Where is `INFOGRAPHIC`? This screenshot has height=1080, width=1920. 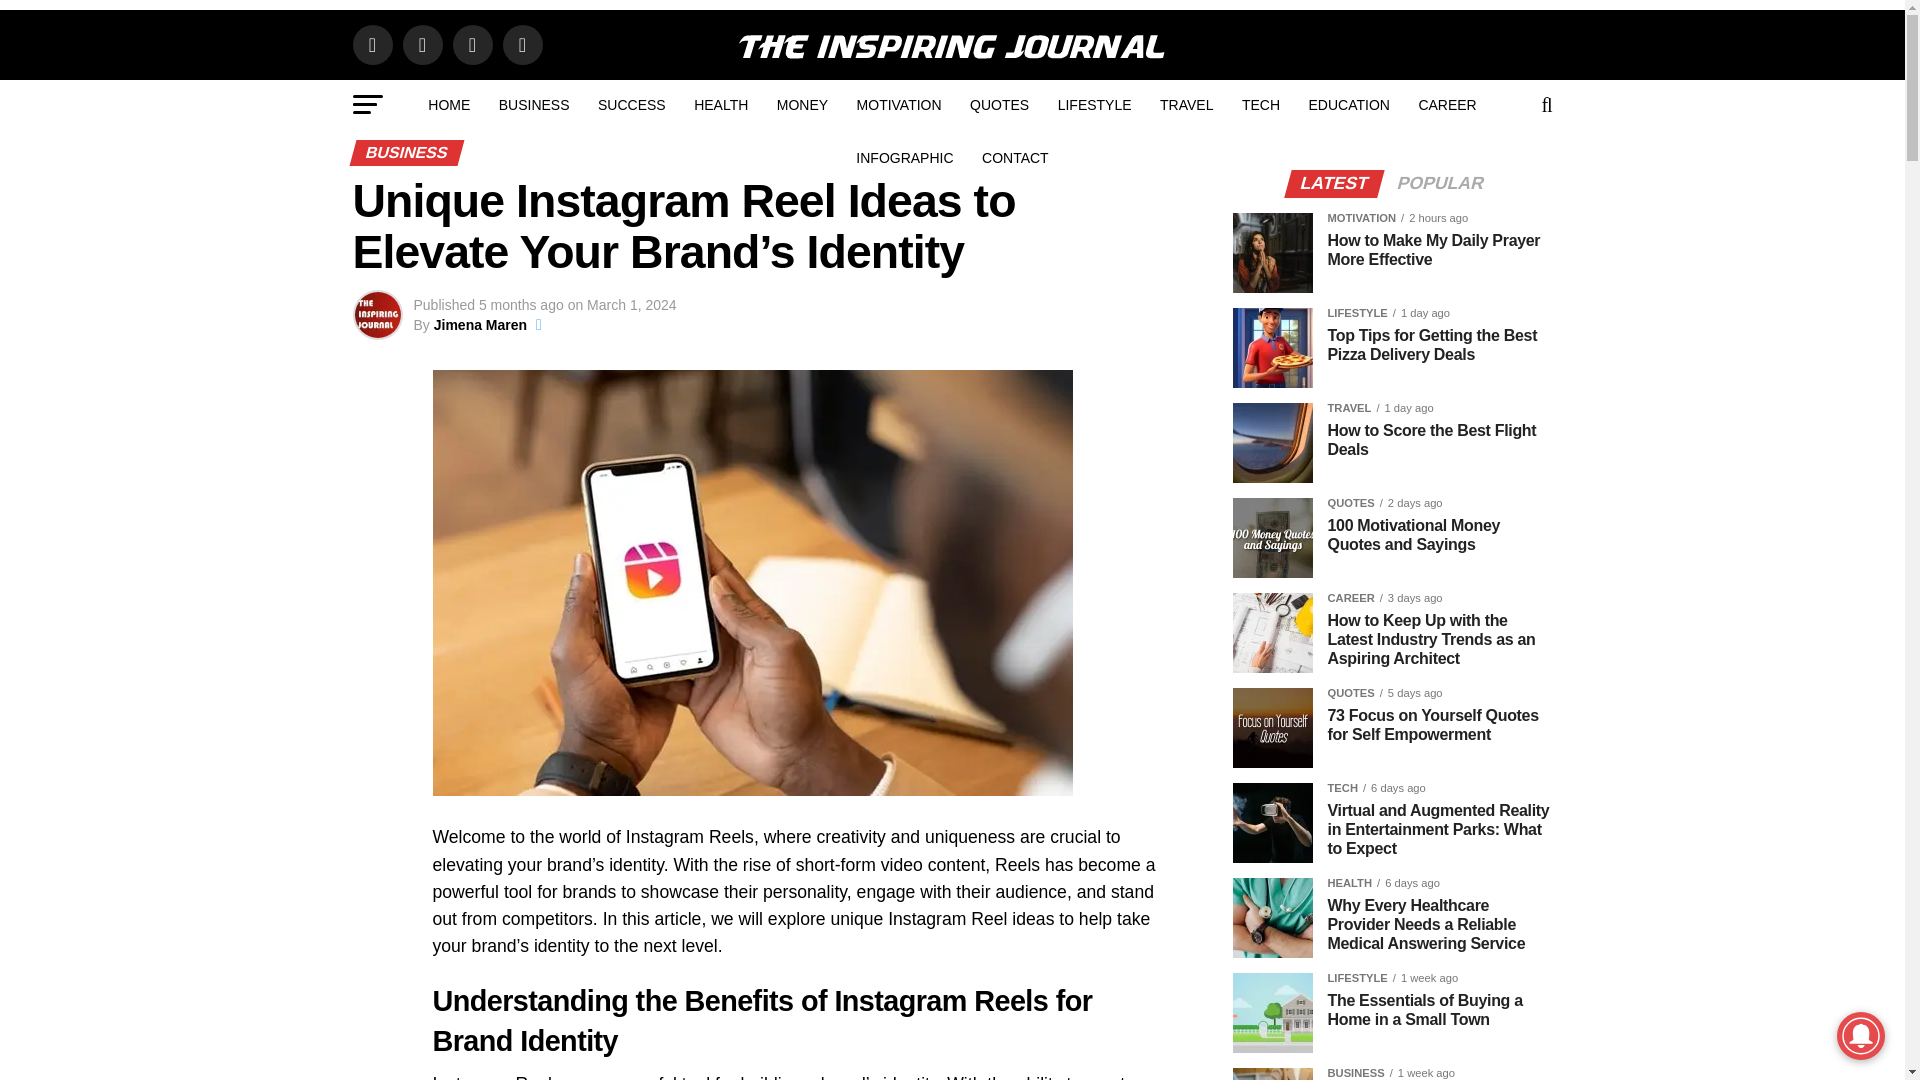 INFOGRAPHIC is located at coordinates (904, 157).